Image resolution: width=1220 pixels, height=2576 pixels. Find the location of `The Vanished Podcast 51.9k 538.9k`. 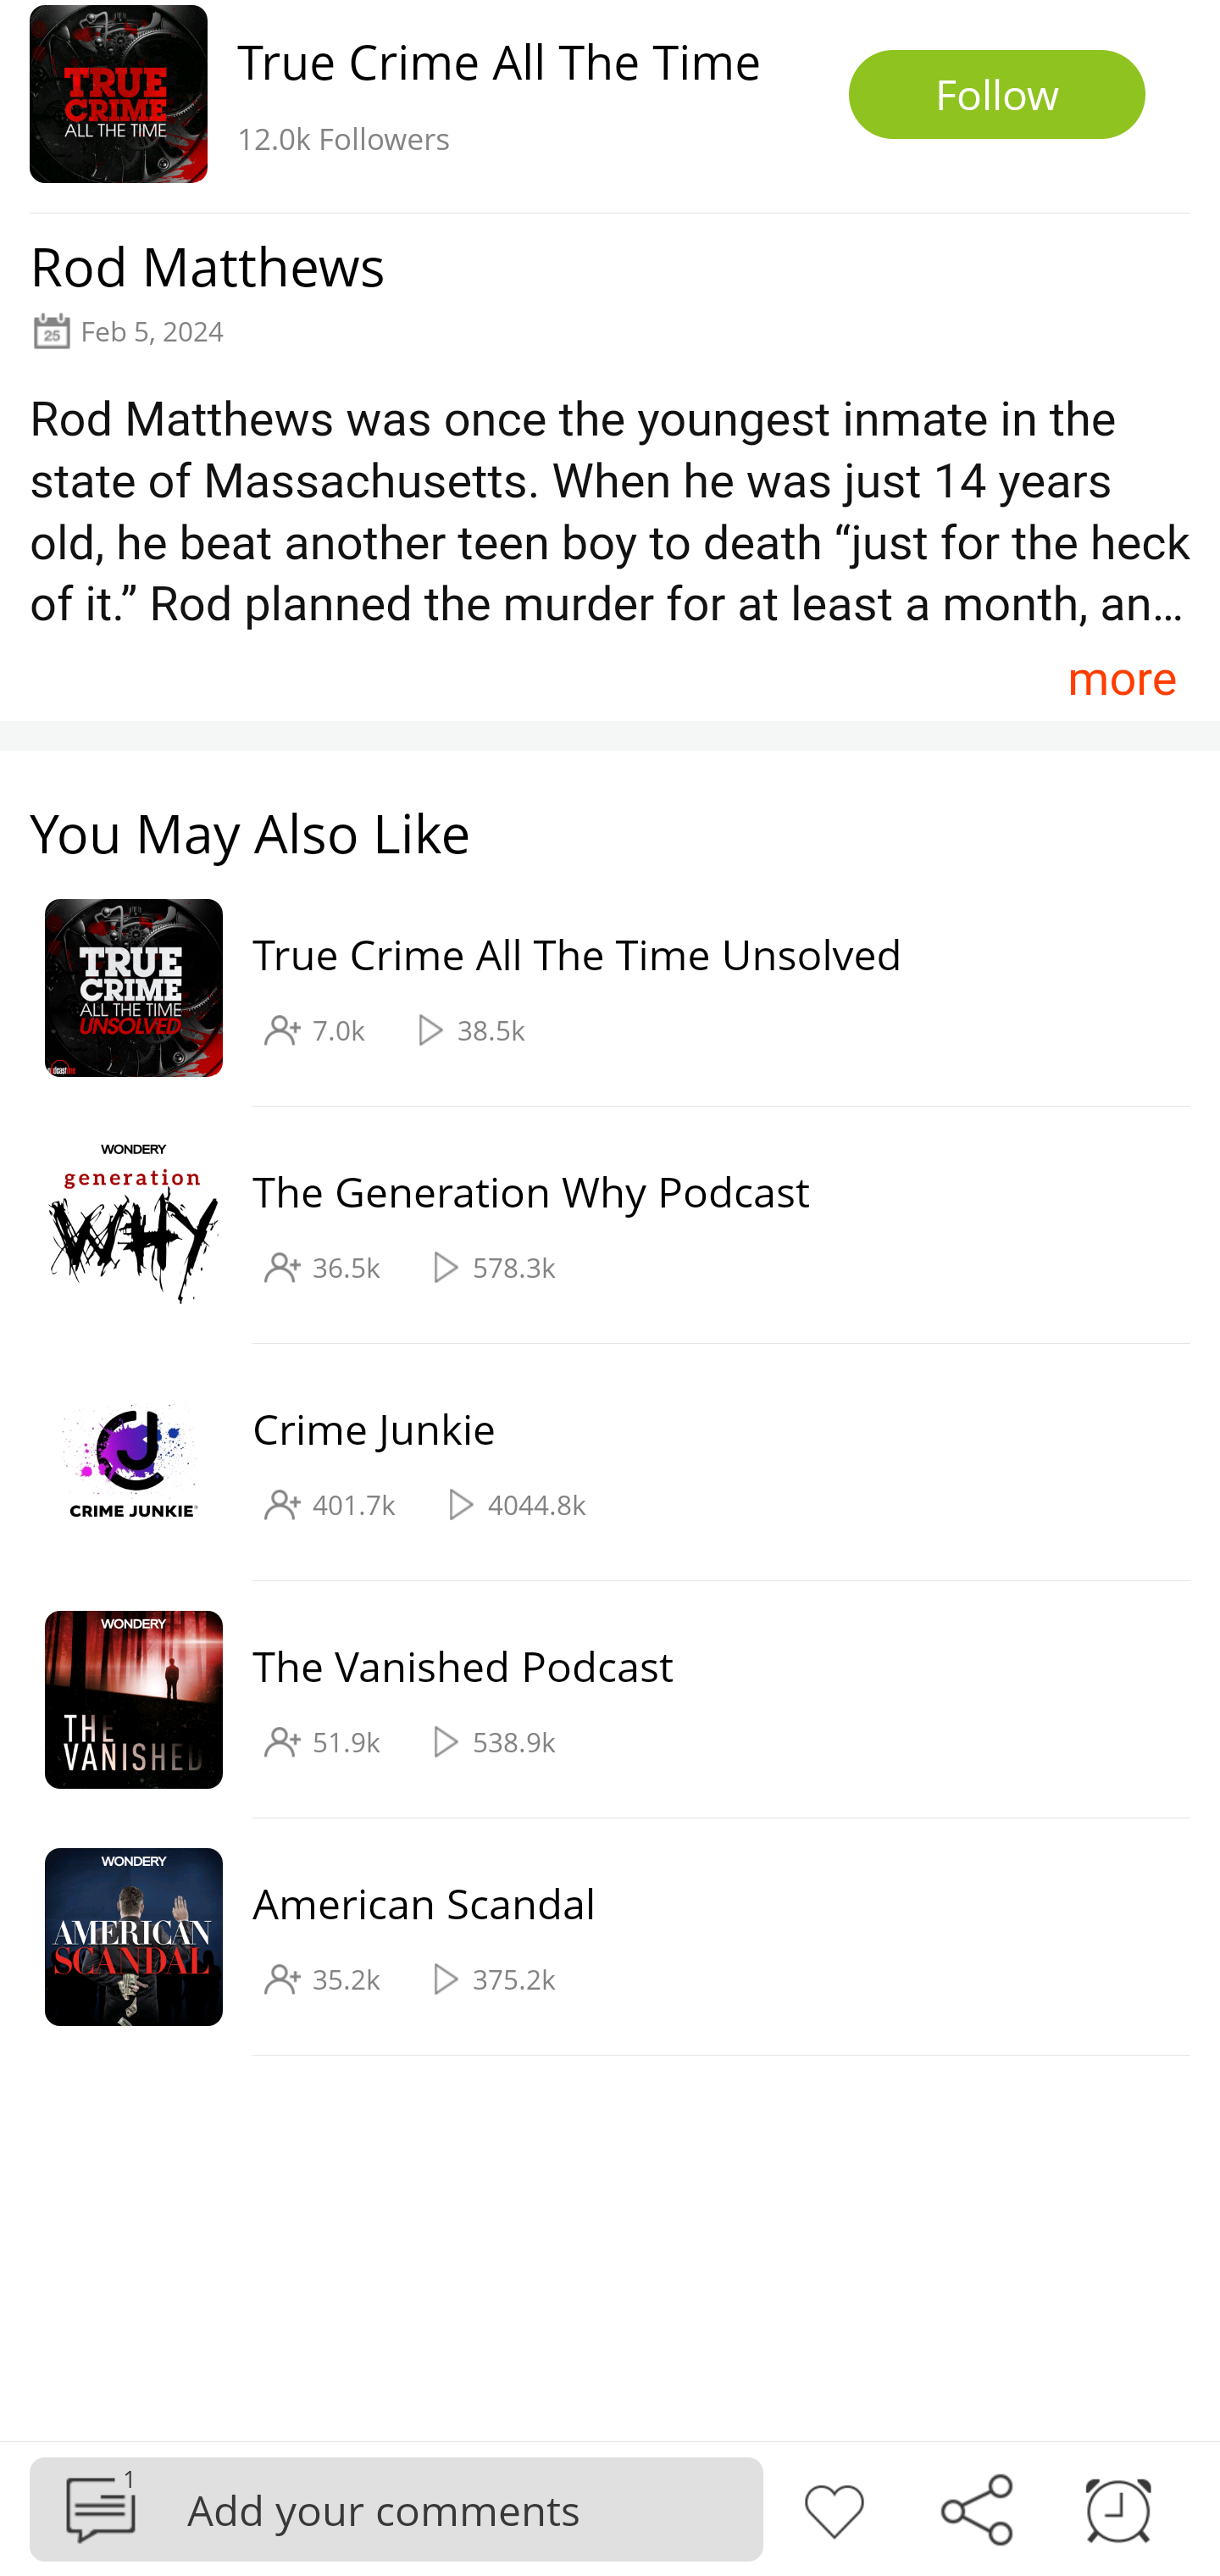

The Vanished Podcast 51.9k 538.9k is located at coordinates (595, 1700).